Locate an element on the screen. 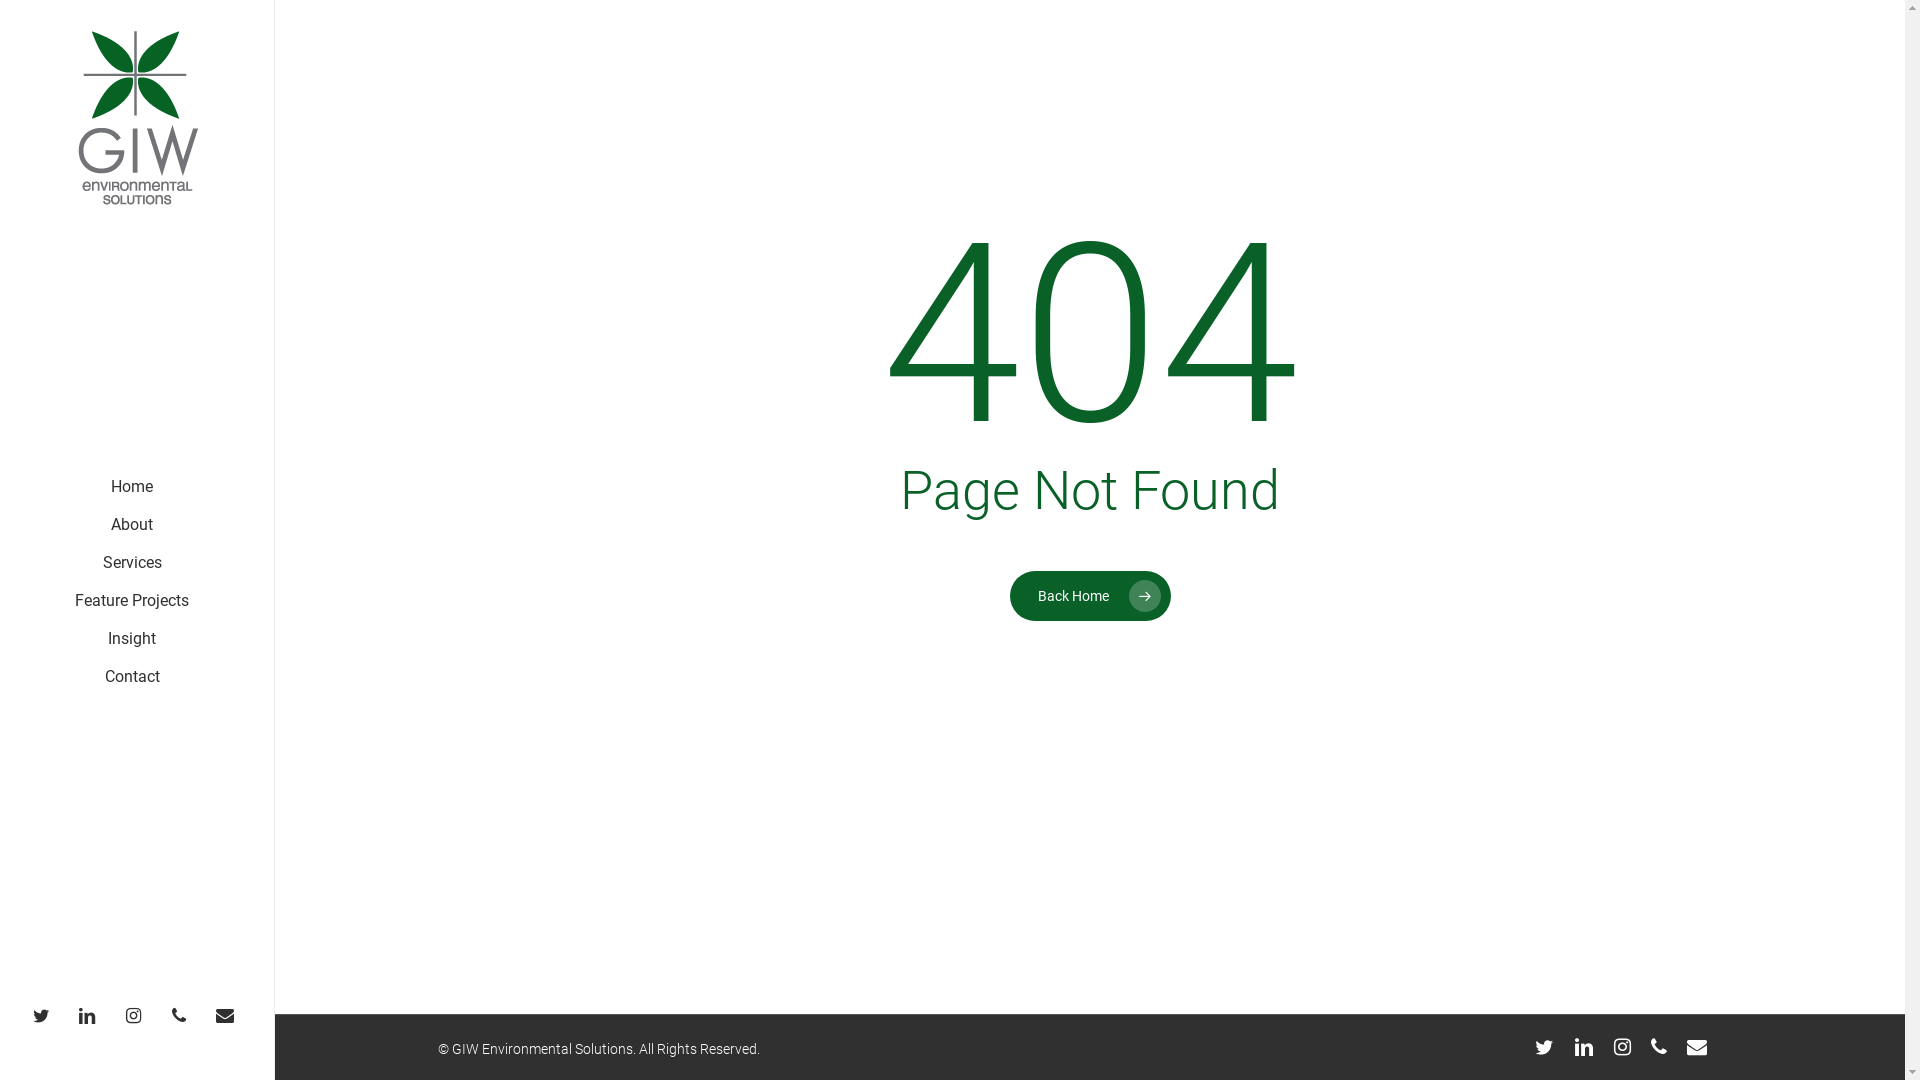 The width and height of the screenshot is (1920, 1080). phone is located at coordinates (1659, 1047).